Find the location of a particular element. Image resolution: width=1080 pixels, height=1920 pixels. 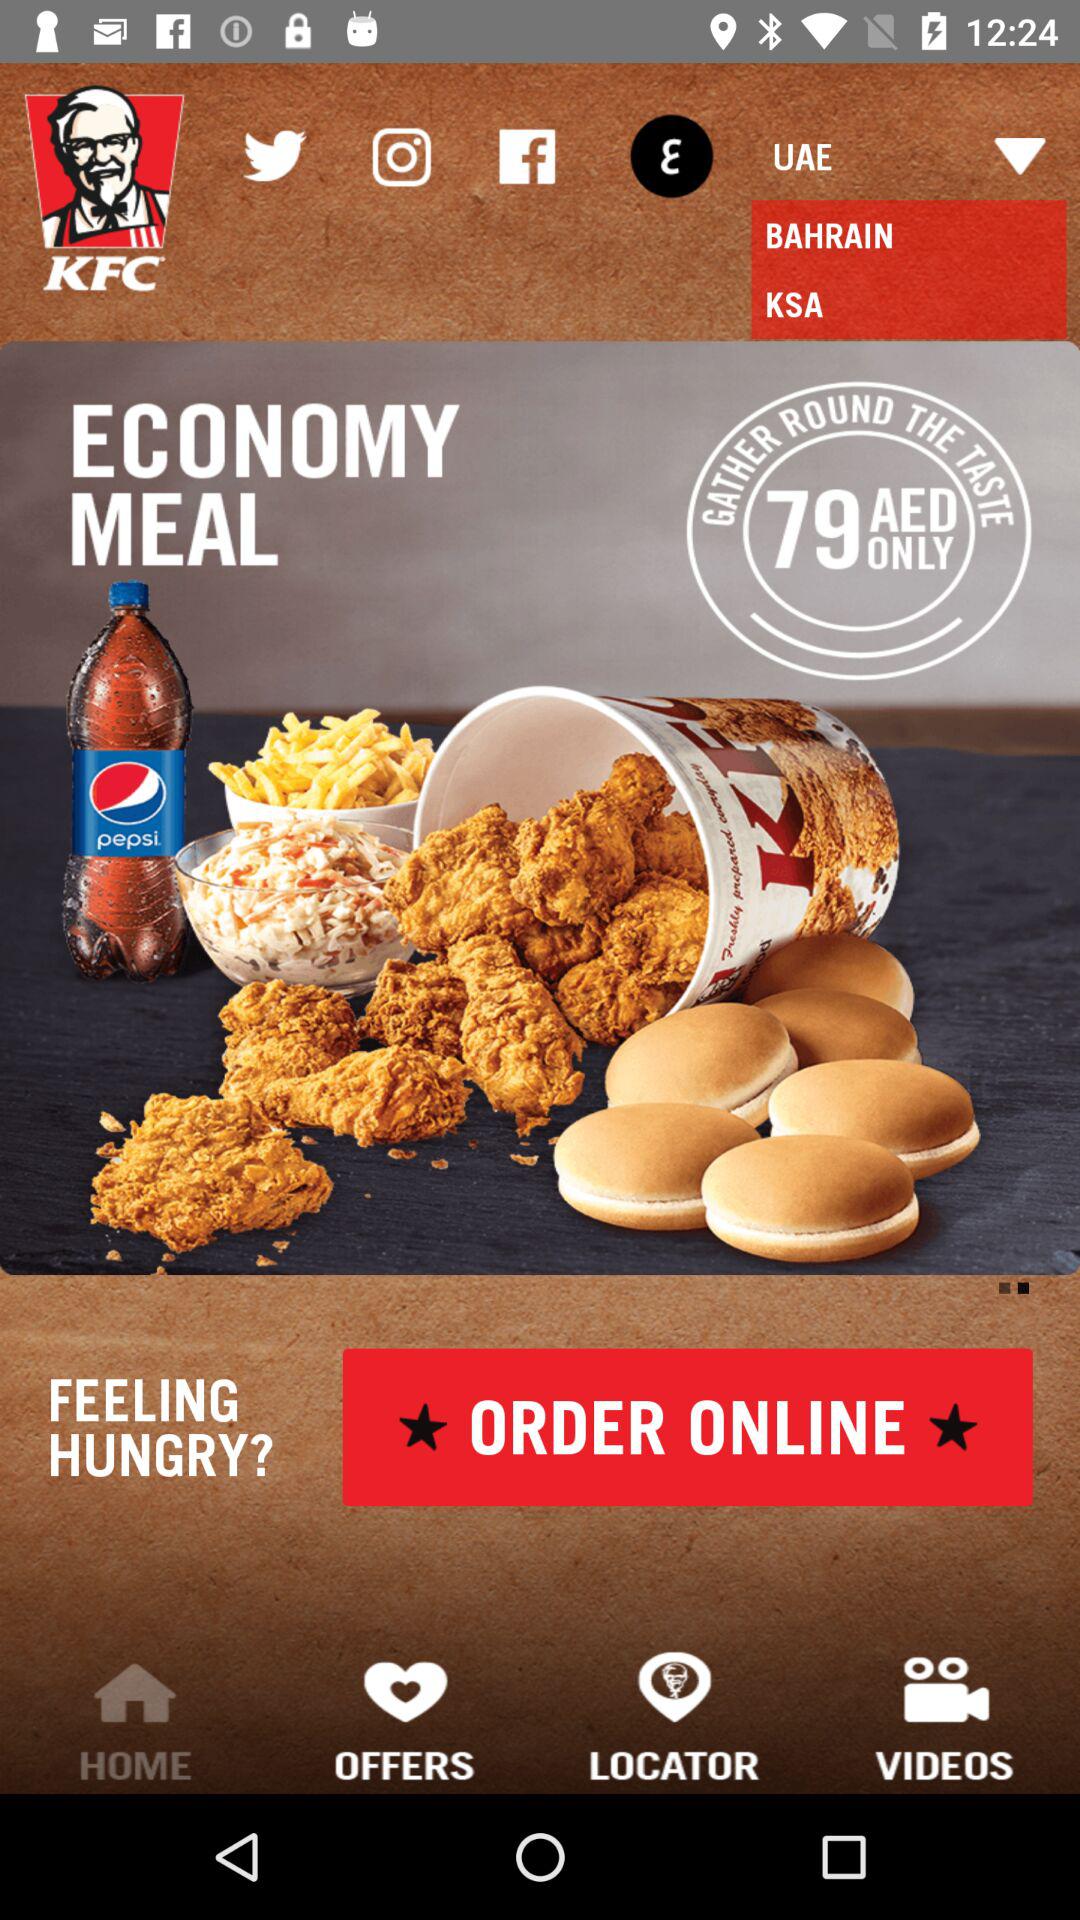

choose icon below the bahrain is located at coordinates (908, 304).